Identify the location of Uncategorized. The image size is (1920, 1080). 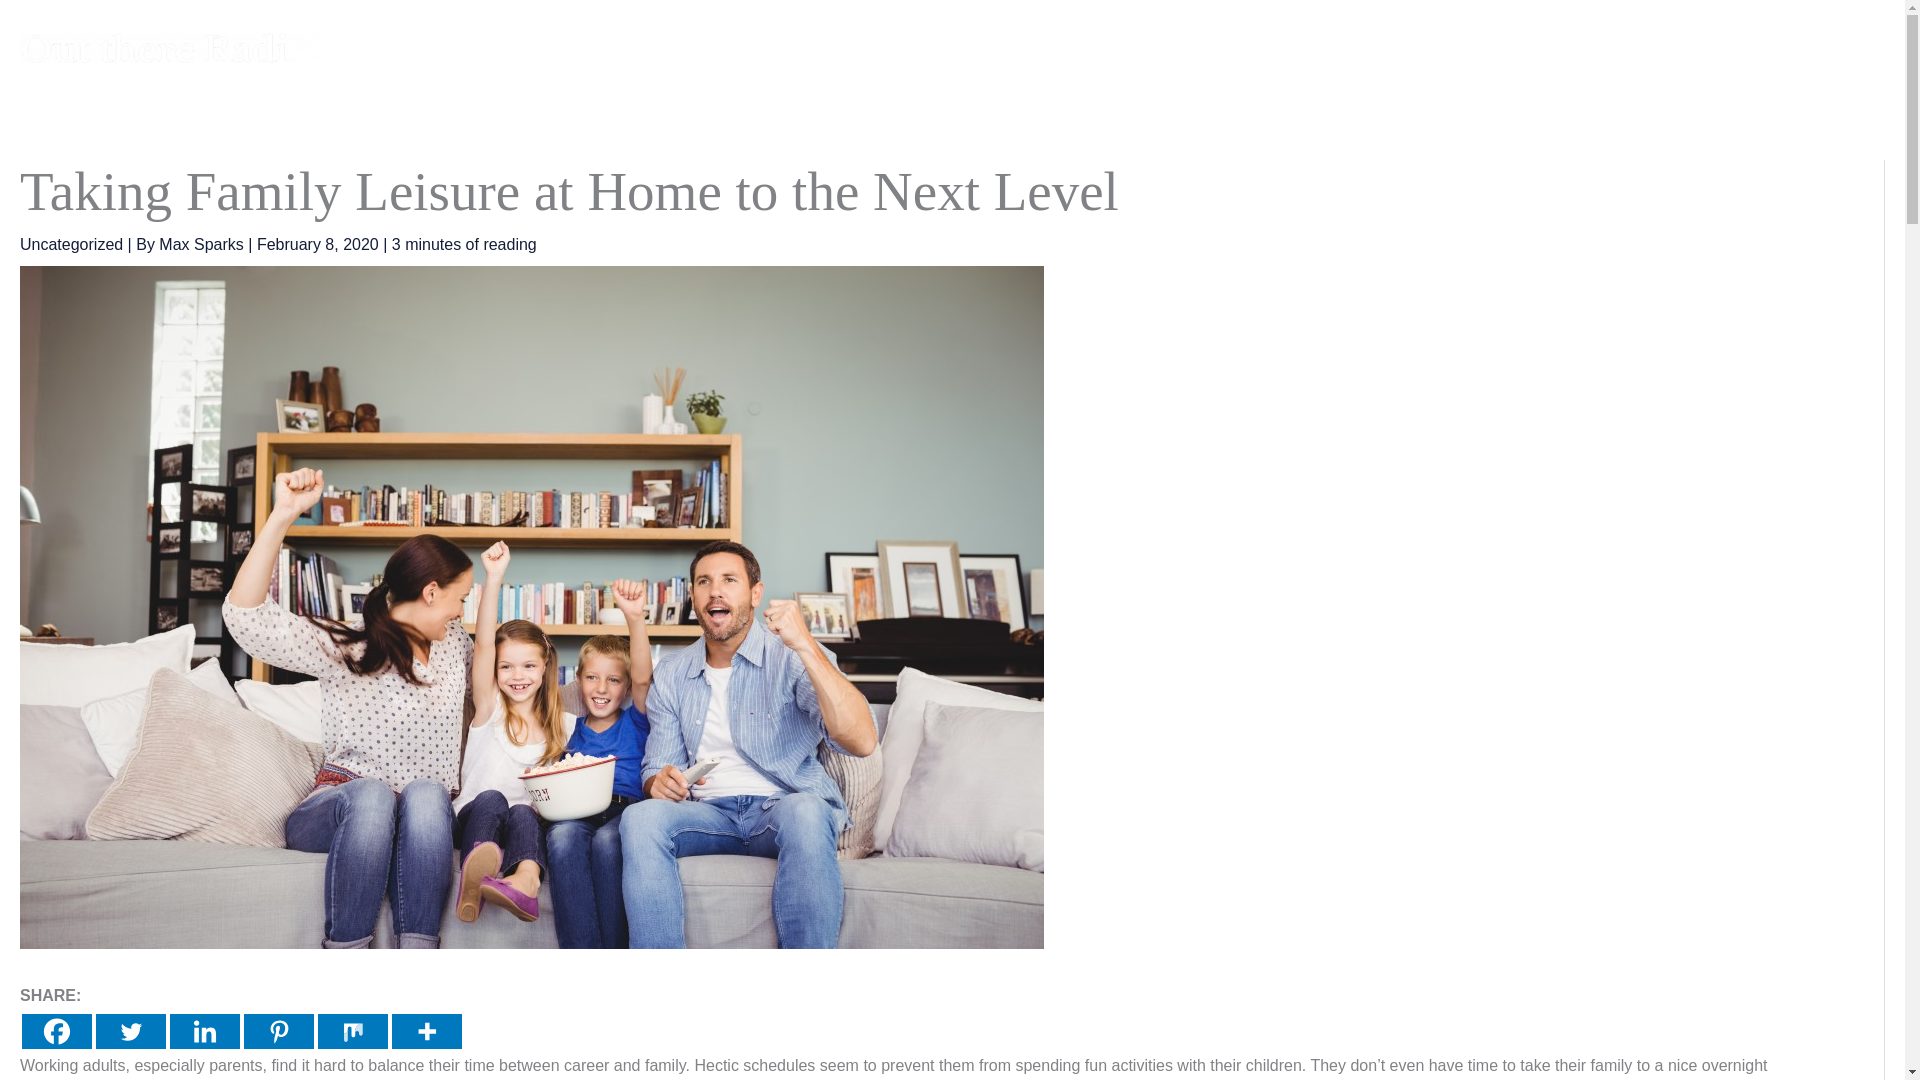
(70, 244).